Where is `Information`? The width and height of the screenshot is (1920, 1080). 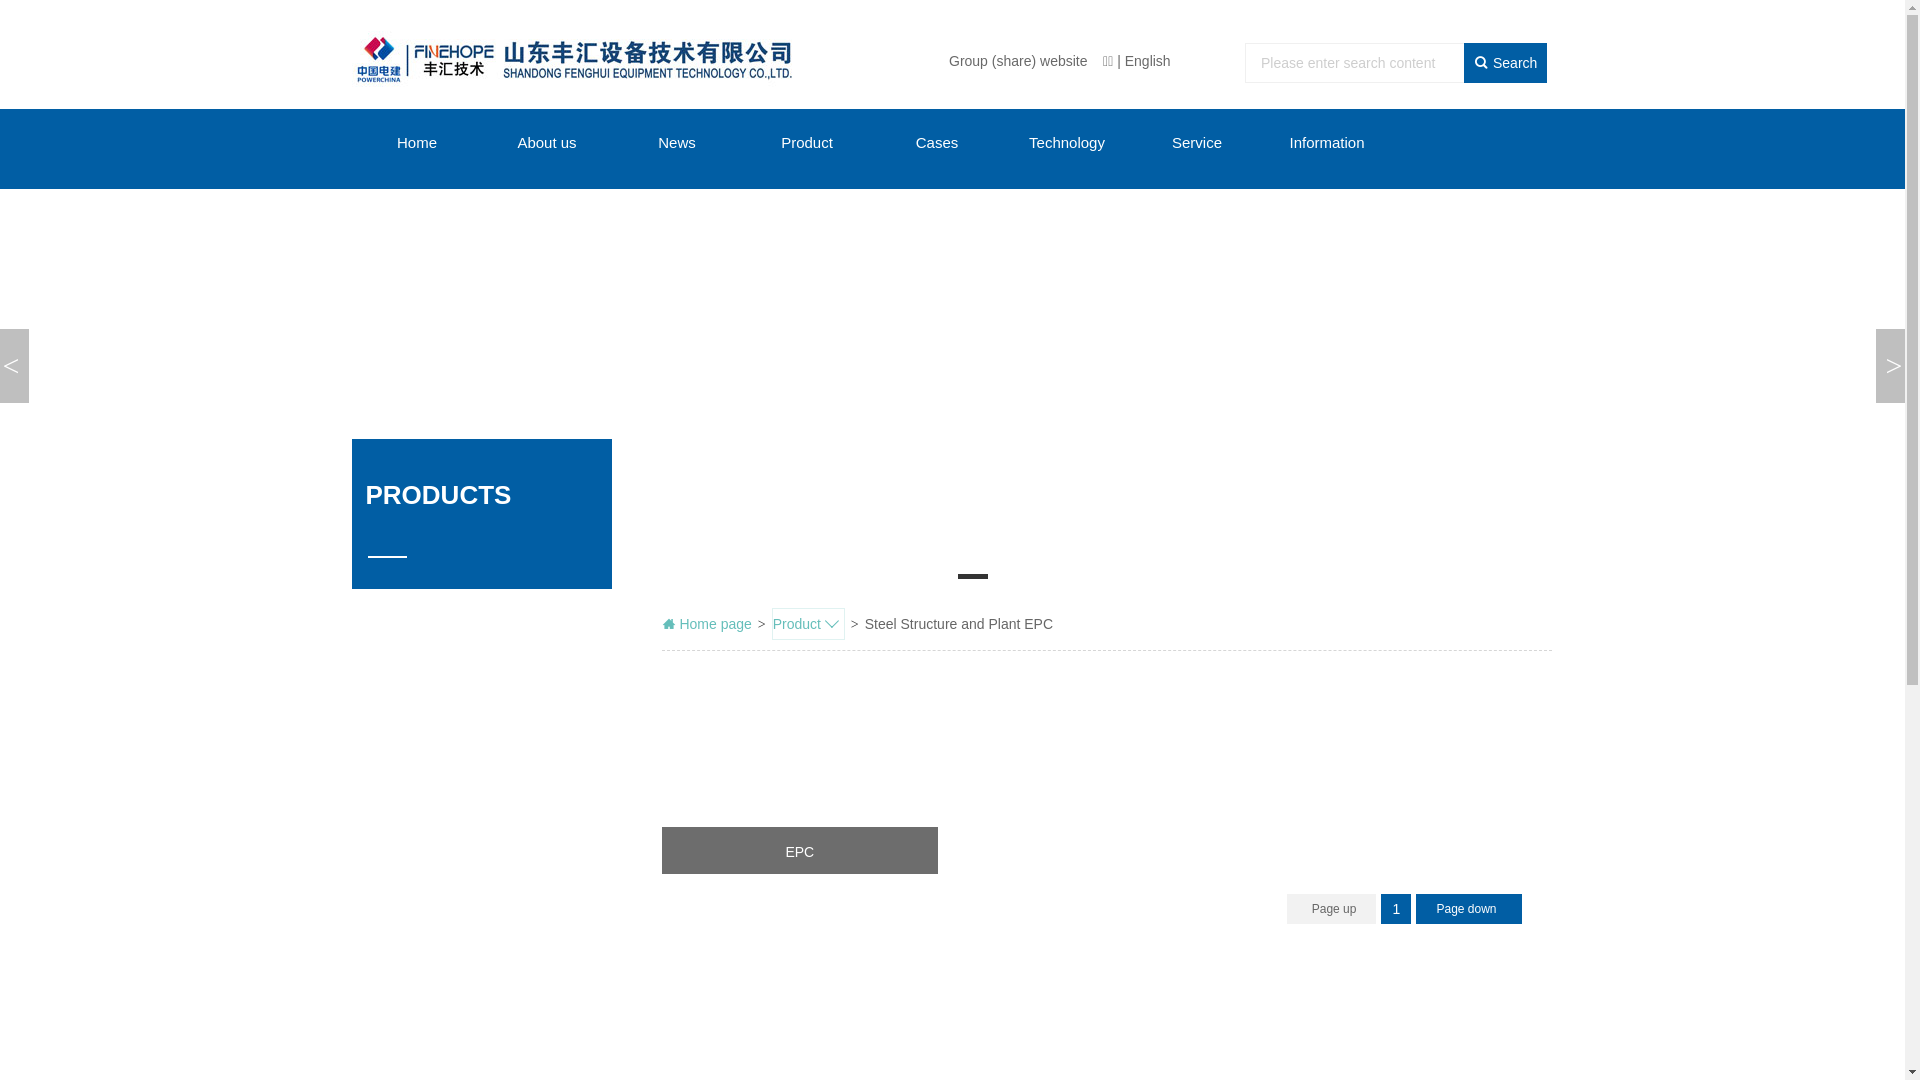 Information is located at coordinates (1327, 143).